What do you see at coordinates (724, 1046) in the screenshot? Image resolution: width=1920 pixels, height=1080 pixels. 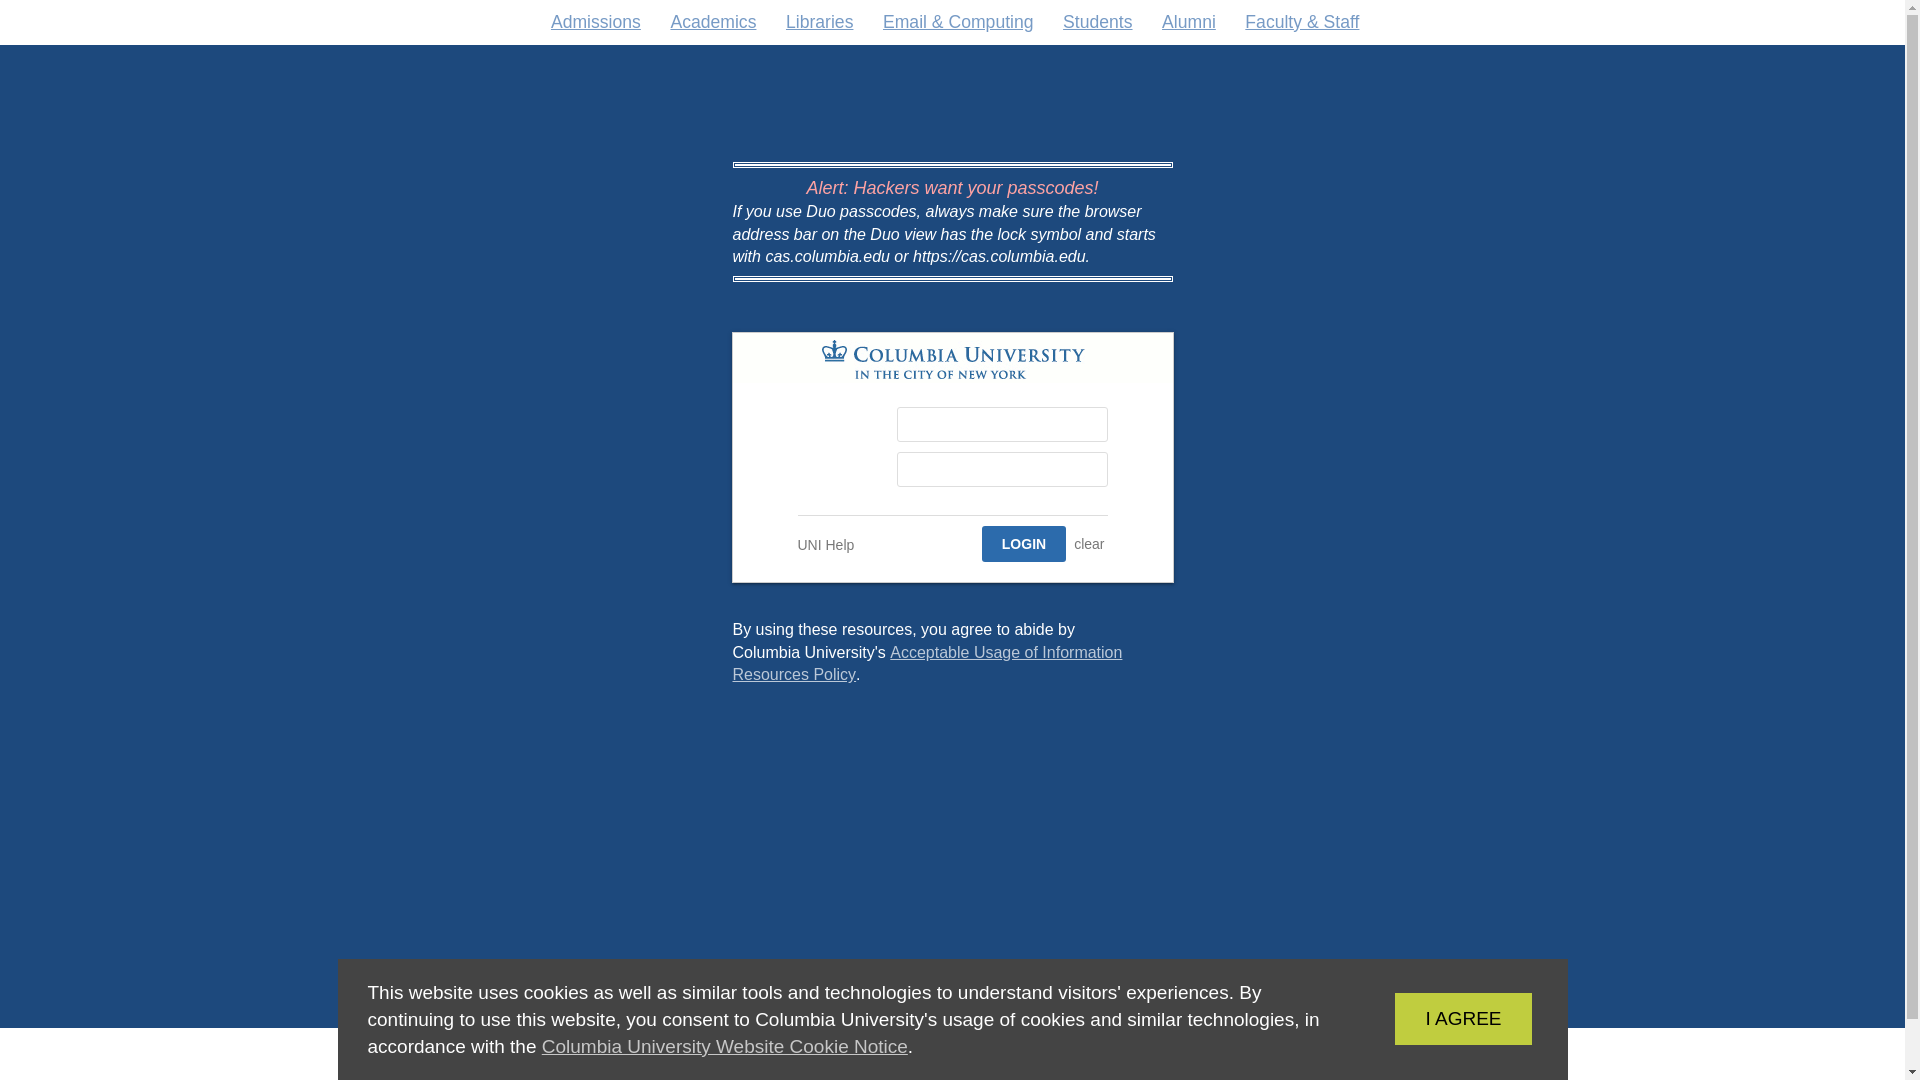 I see `Columbia University Website Cookie Notice` at bounding box center [724, 1046].